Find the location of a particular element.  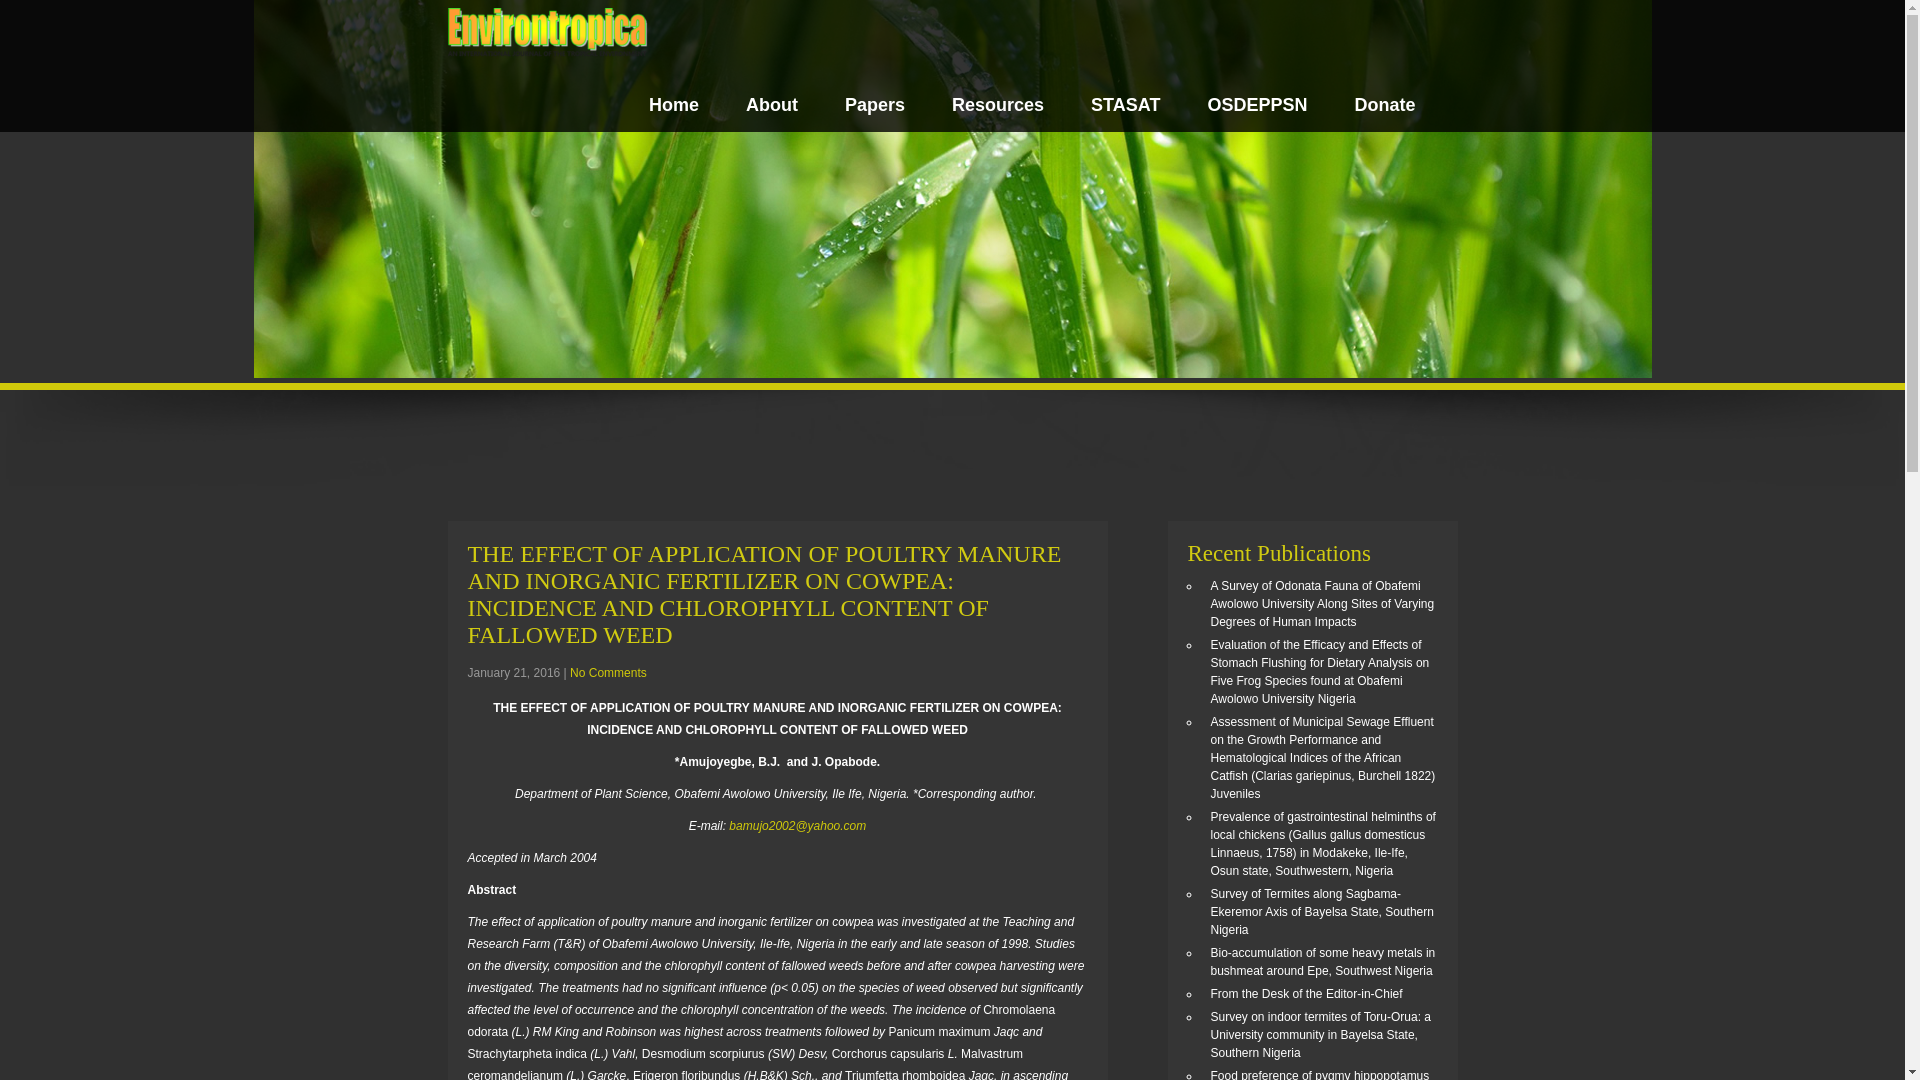

No Comments is located at coordinates (608, 673).